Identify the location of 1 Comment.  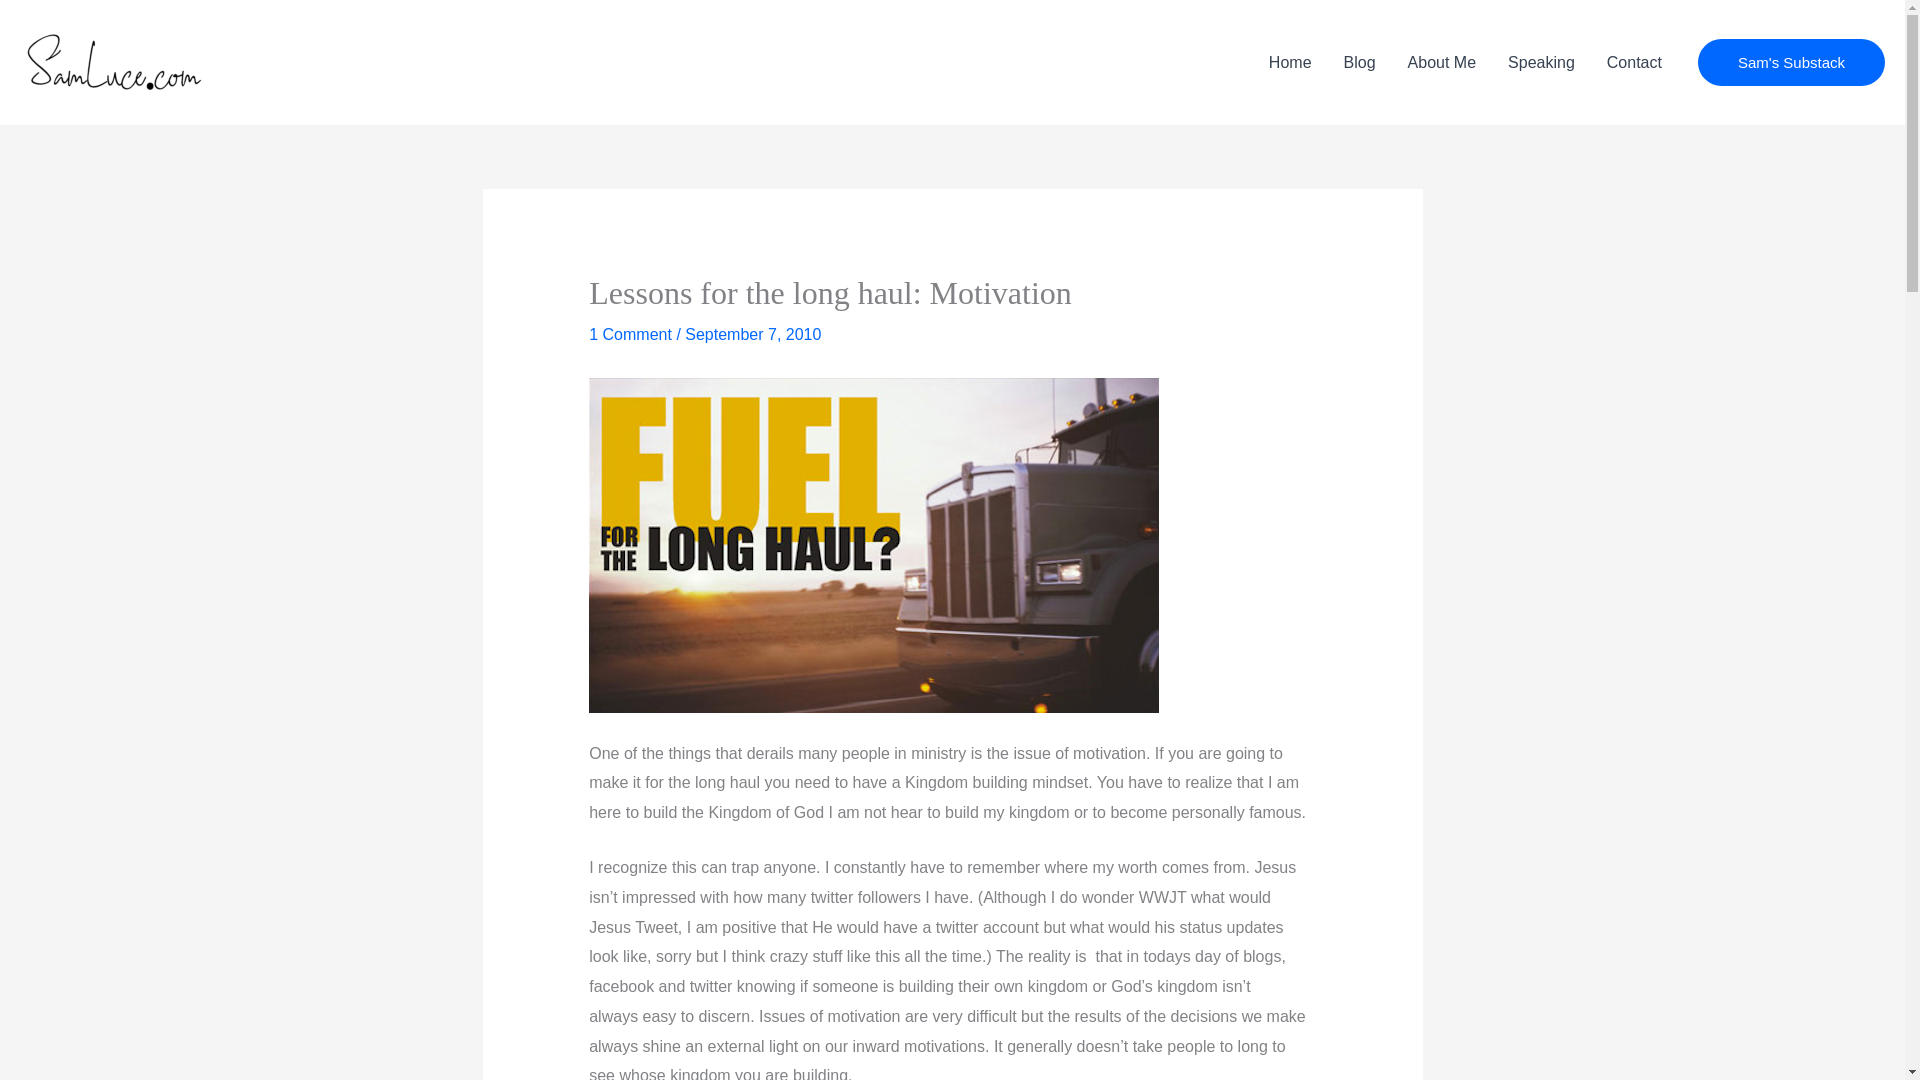
(630, 334).